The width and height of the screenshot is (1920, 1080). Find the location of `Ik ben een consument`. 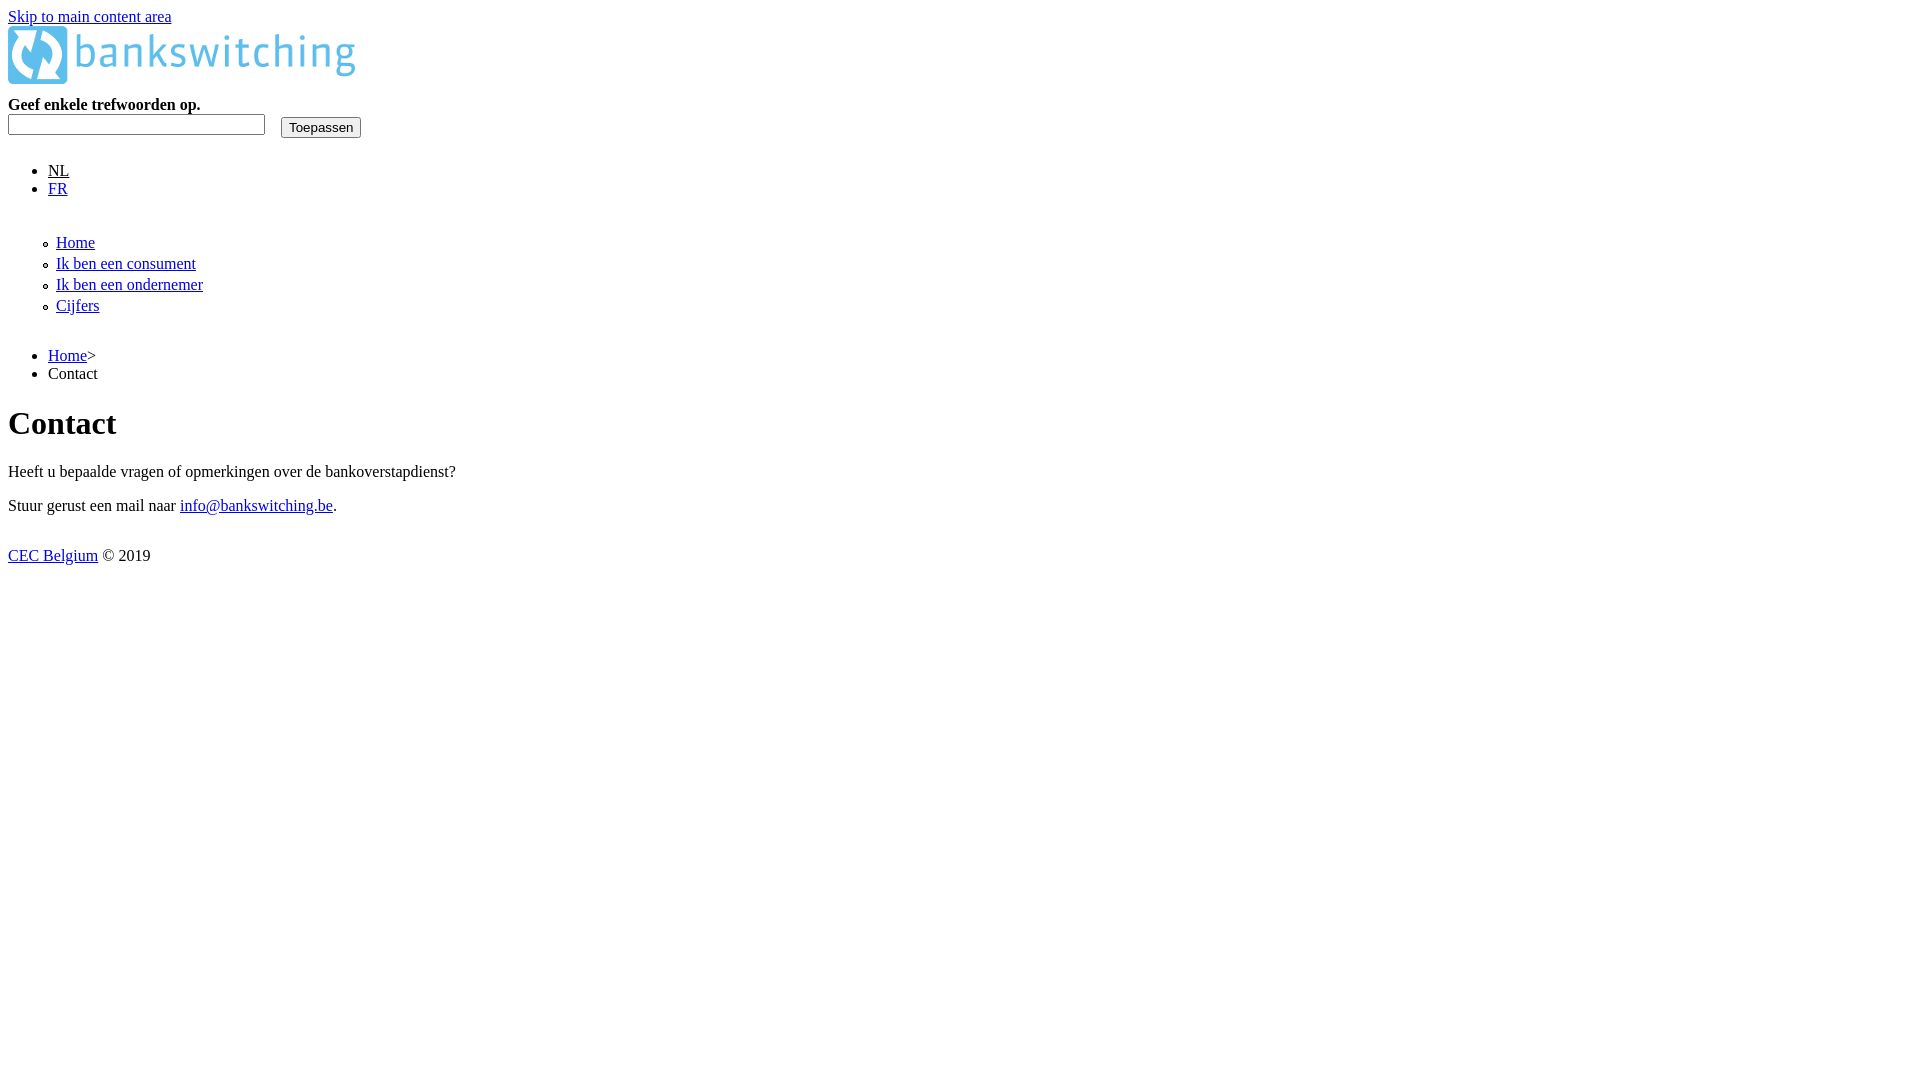

Ik ben een consument is located at coordinates (126, 264).